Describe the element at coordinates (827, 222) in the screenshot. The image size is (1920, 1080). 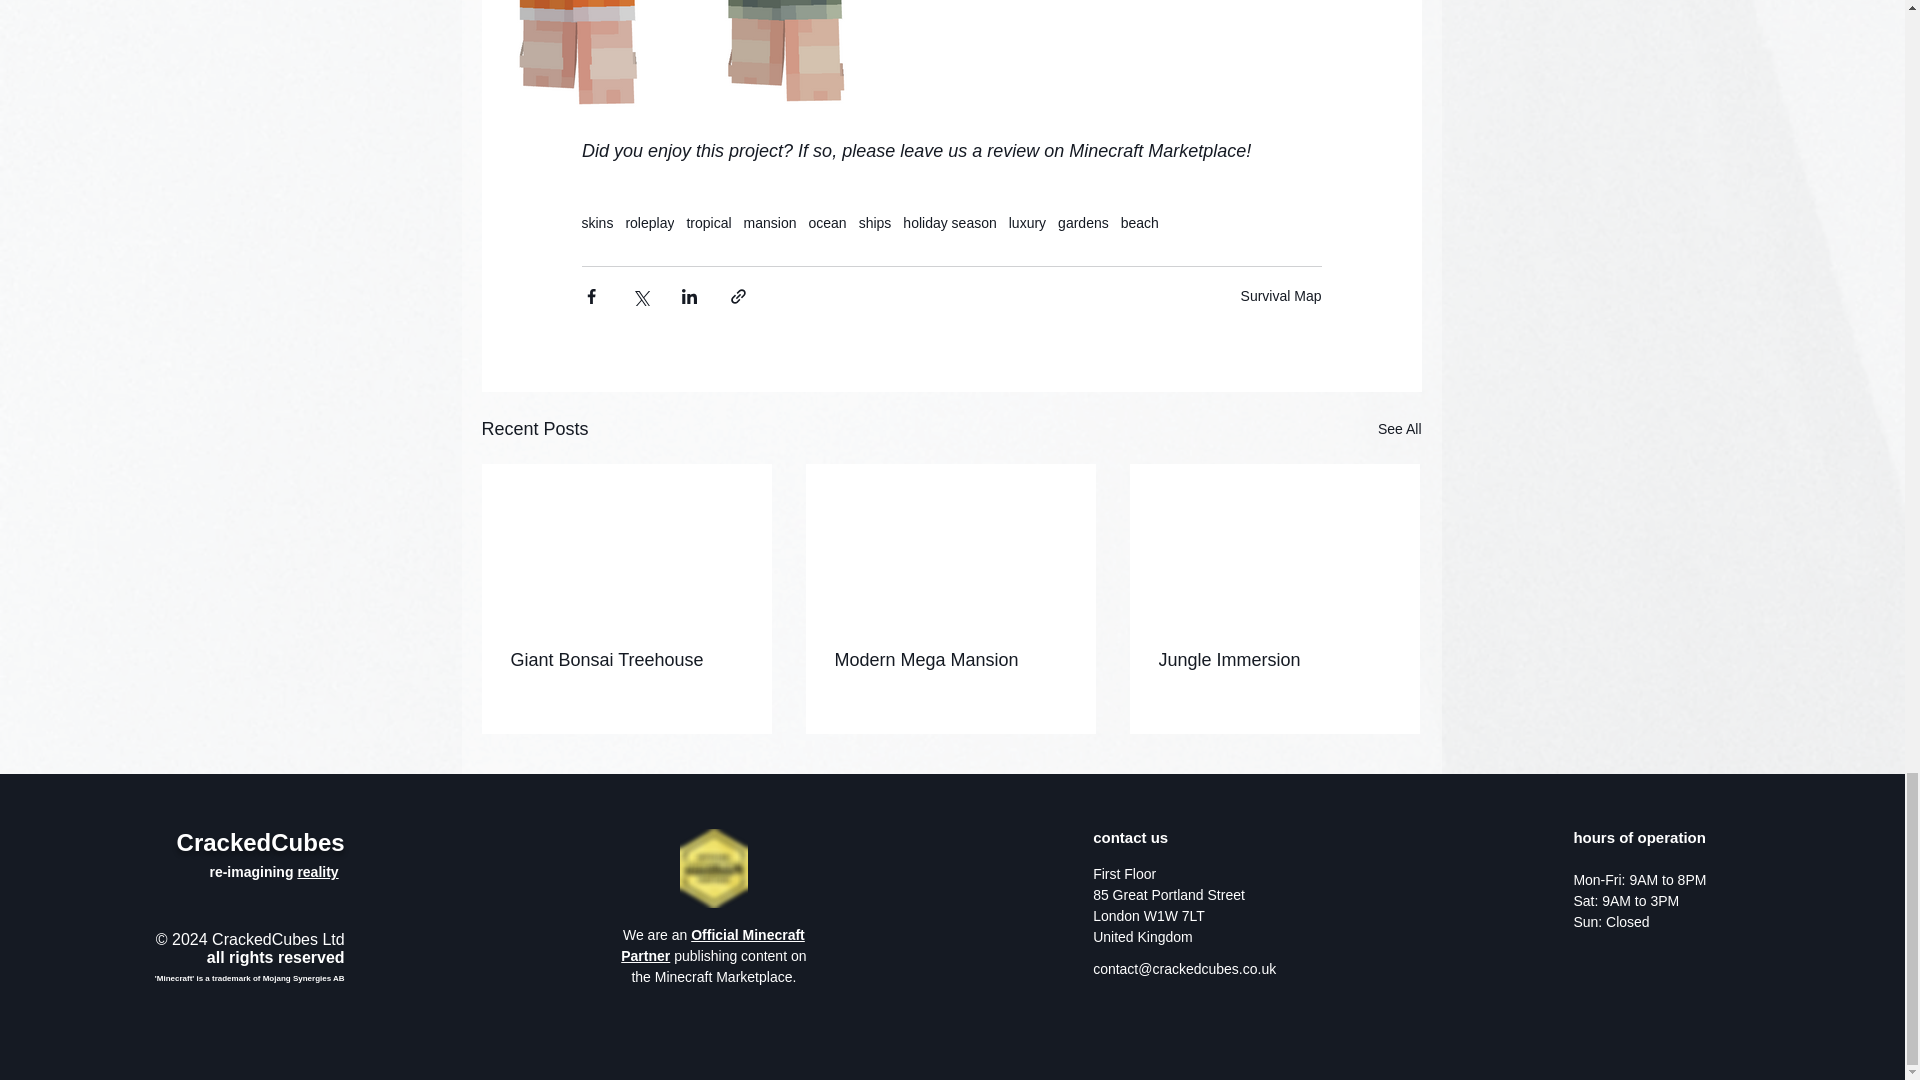
I see `ocean` at that location.